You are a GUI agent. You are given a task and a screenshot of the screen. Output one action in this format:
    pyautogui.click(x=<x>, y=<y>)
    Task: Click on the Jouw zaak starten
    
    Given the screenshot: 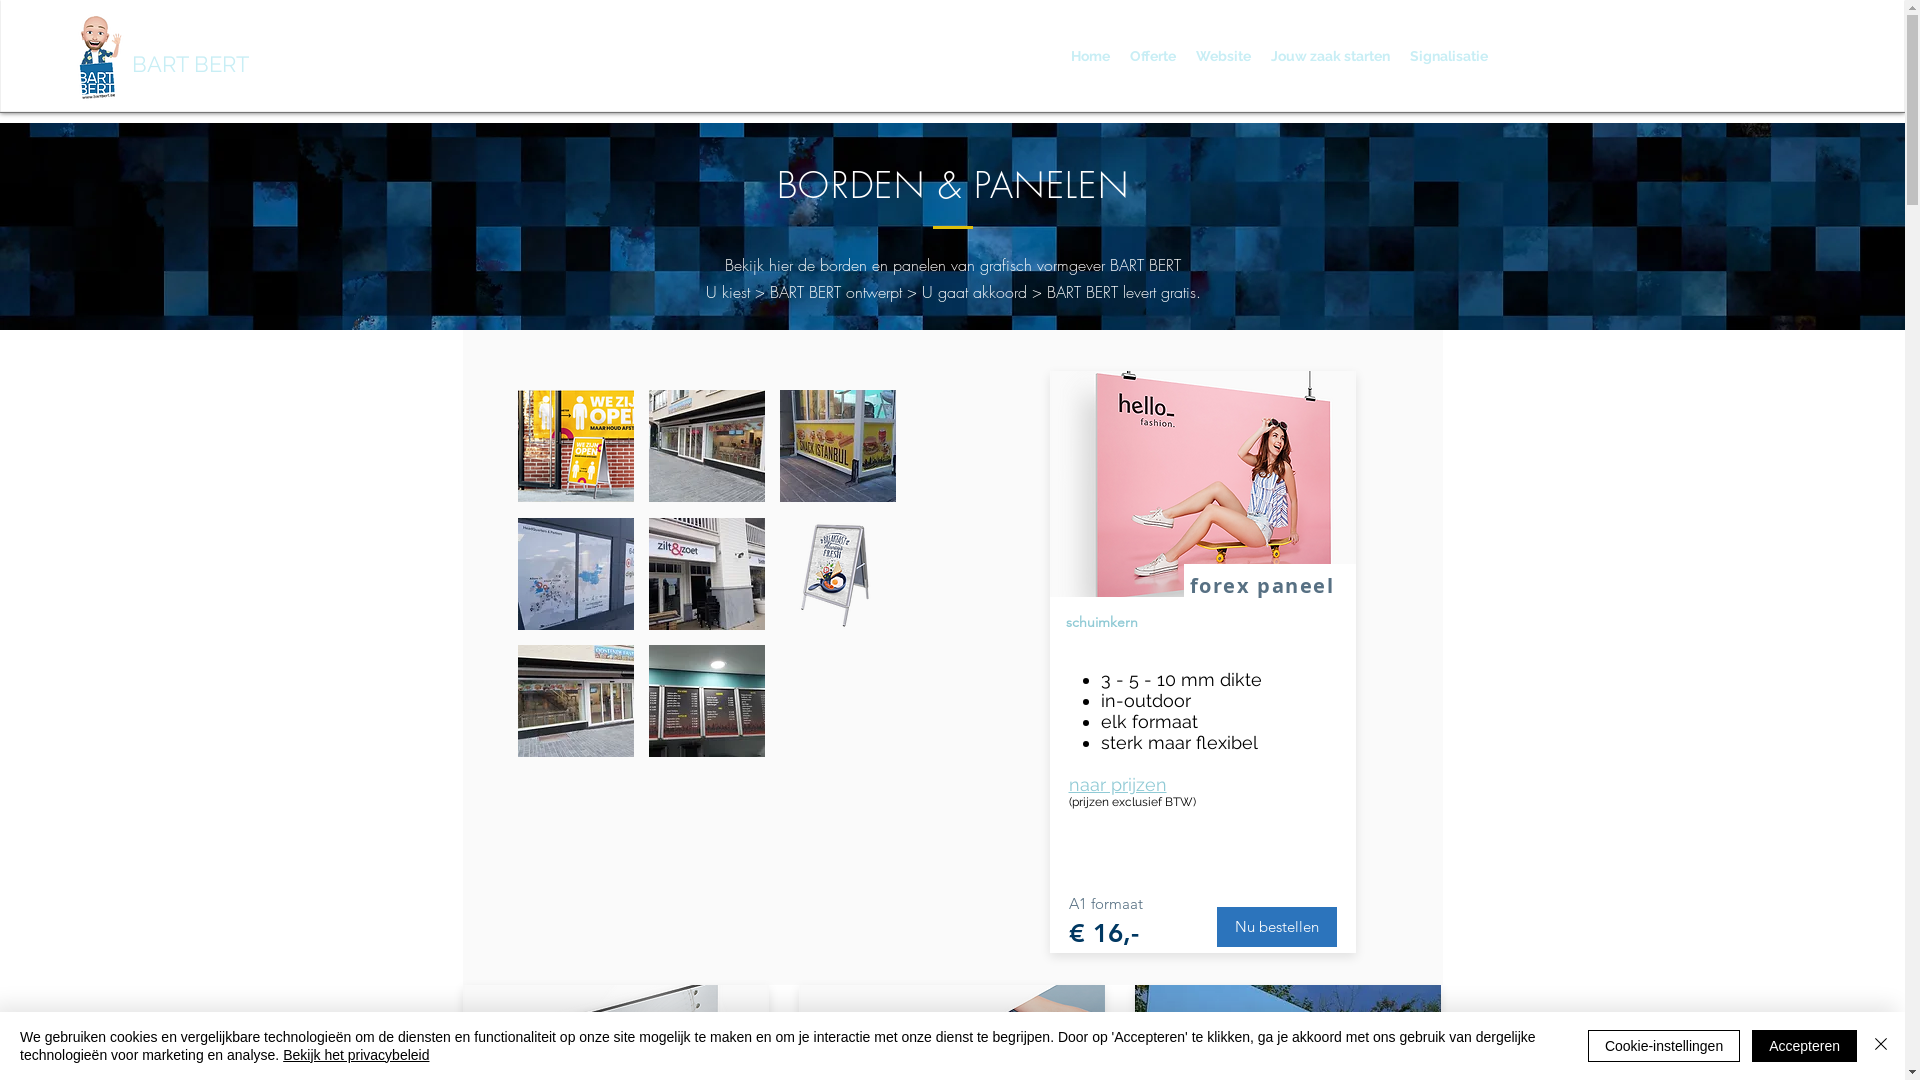 What is the action you would take?
    pyautogui.click(x=1330, y=56)
    